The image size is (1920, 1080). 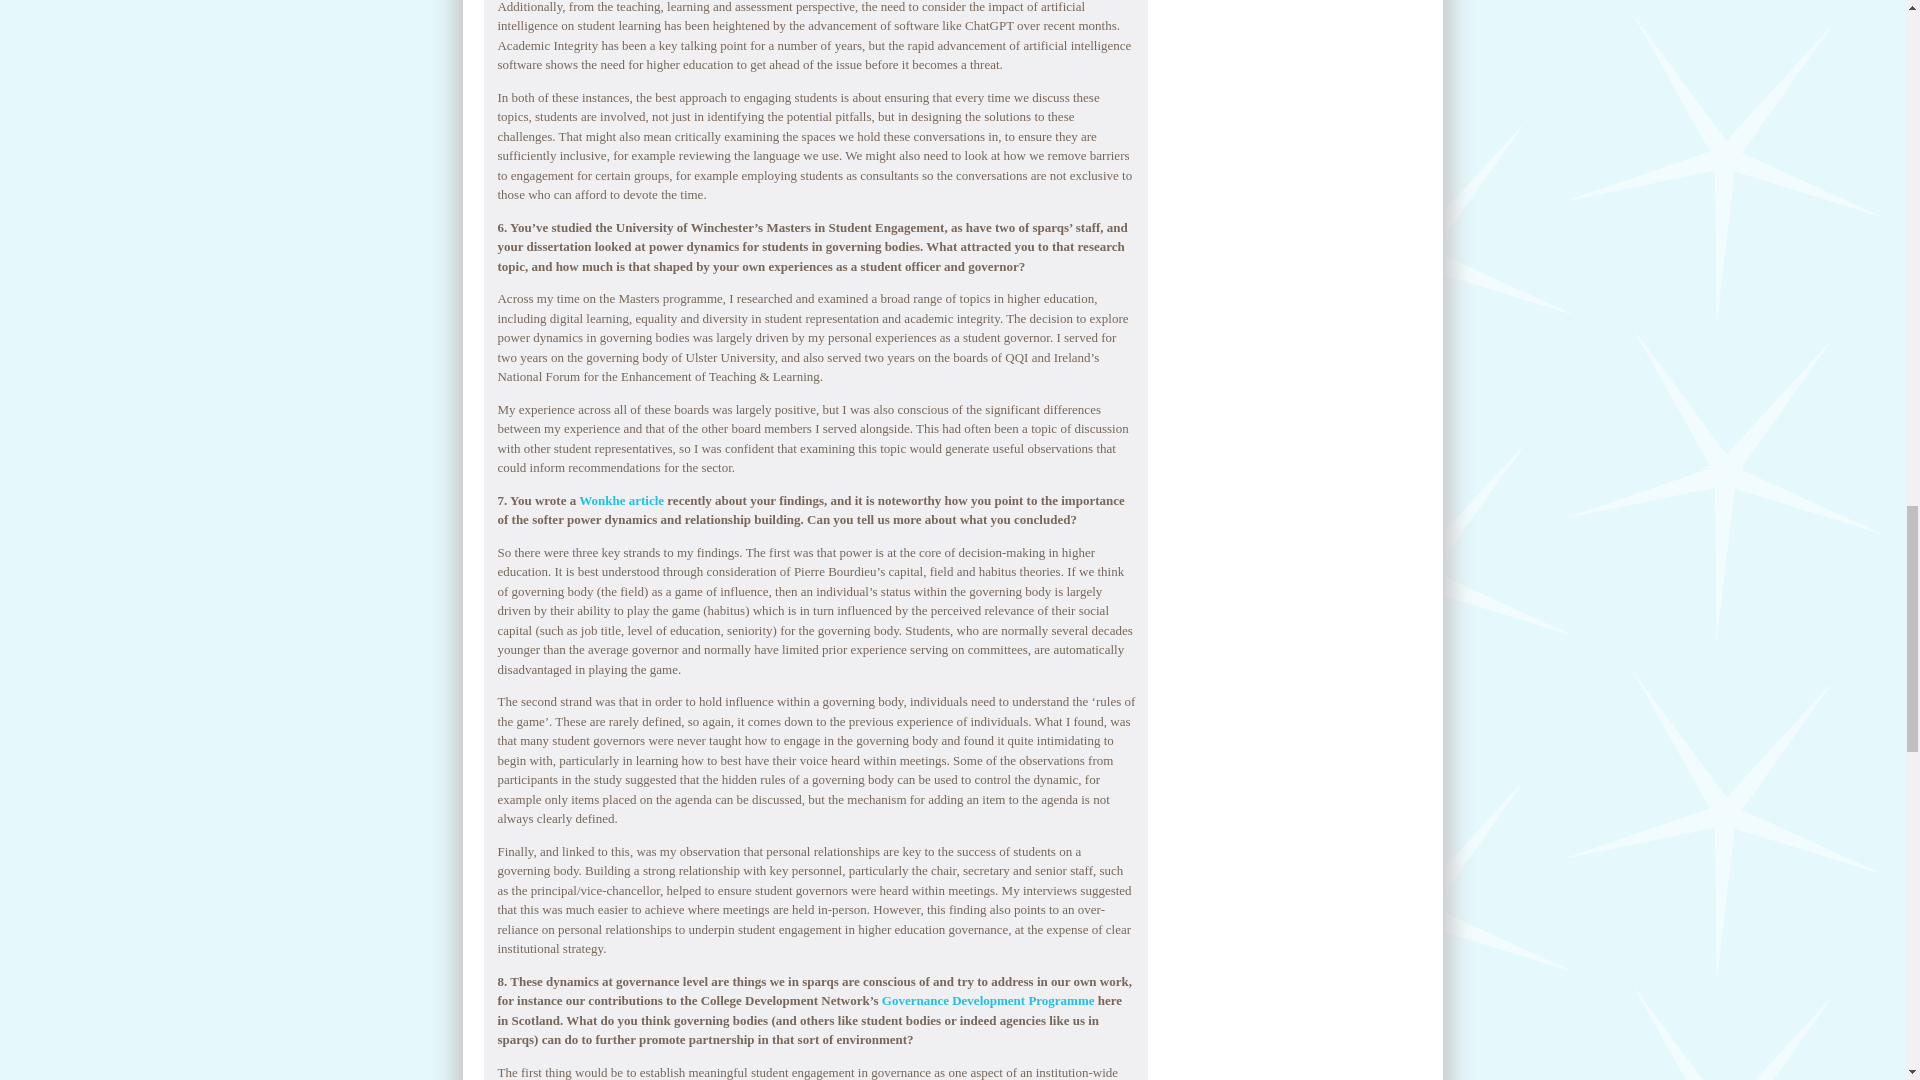 What do you see at coordinates (622, 500) in the screenshot?
I see `Wonkhe article` at bounding box center [622, 500].